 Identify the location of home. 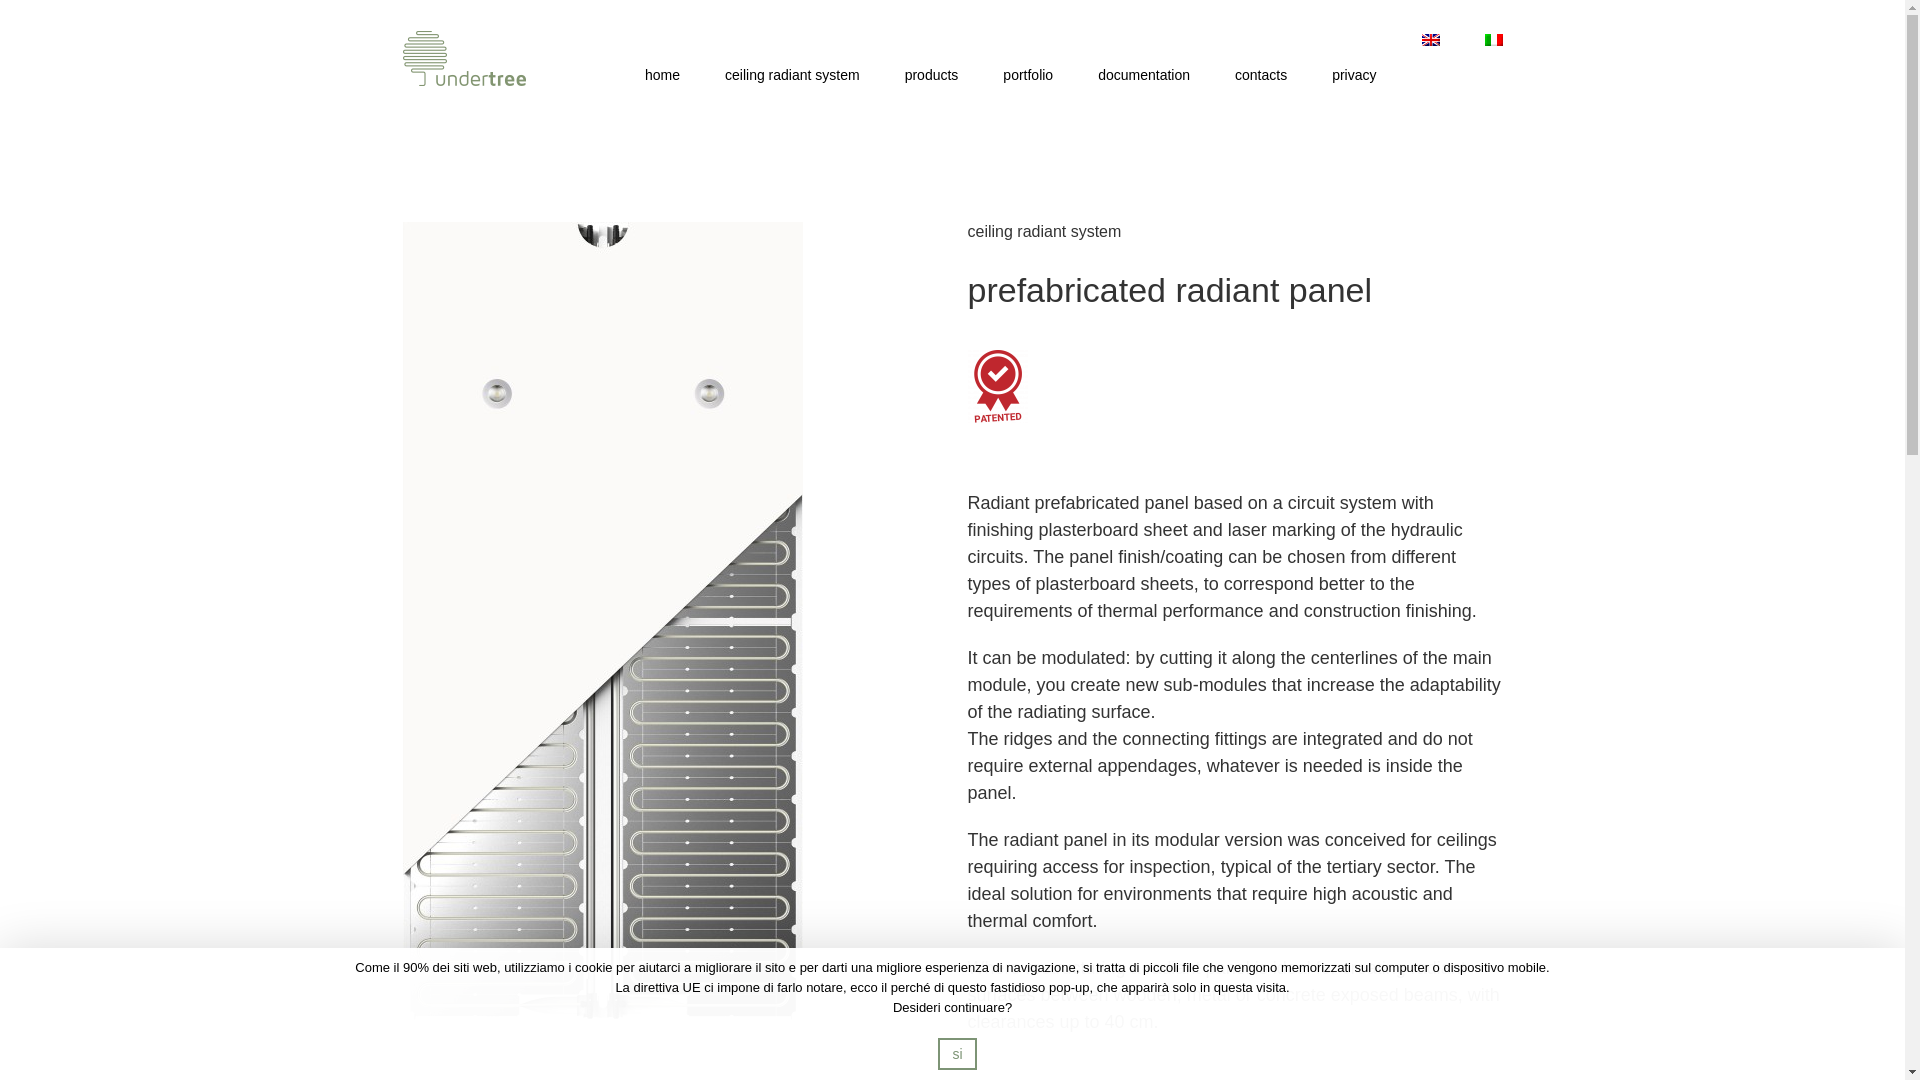
(662, 74).